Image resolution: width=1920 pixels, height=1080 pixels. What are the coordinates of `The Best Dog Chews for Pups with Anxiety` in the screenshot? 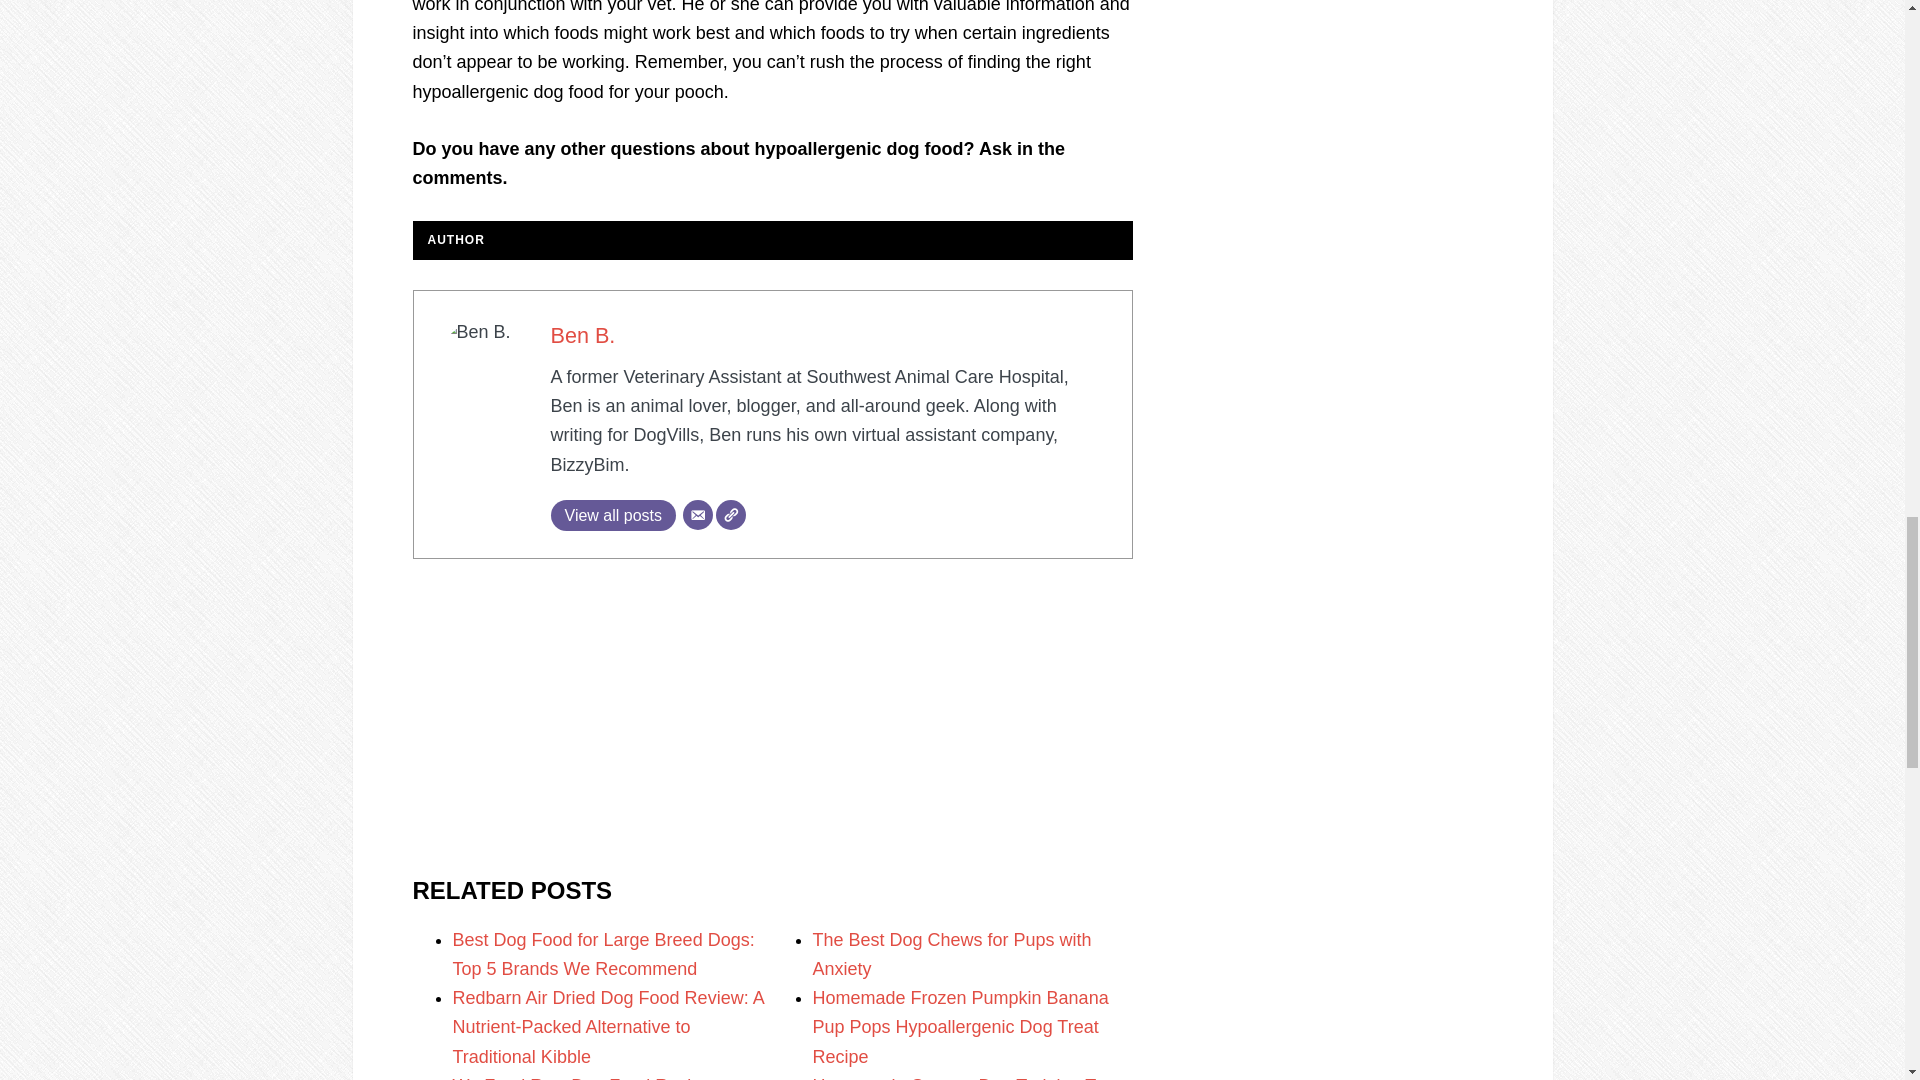 It's located at (951, 954).